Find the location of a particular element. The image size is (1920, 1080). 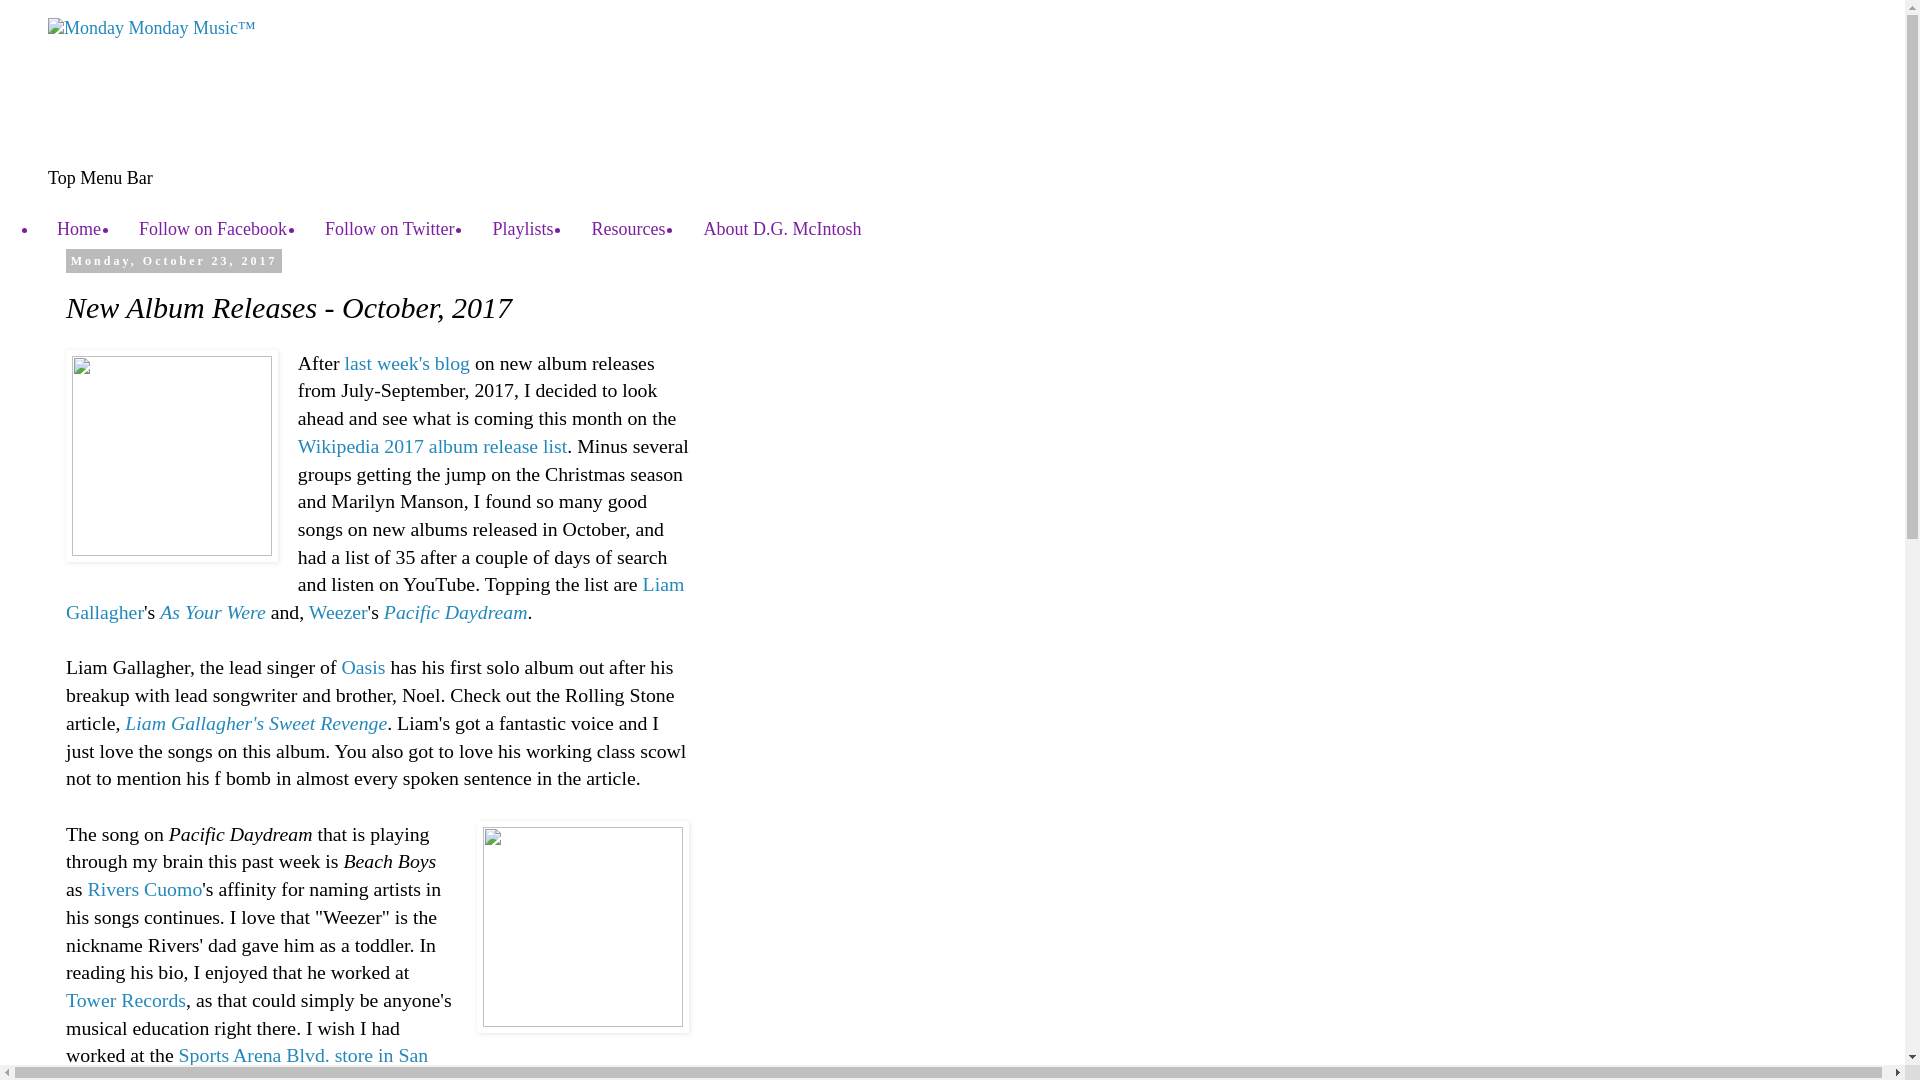

Oasis is located at coordinates (363, 666).